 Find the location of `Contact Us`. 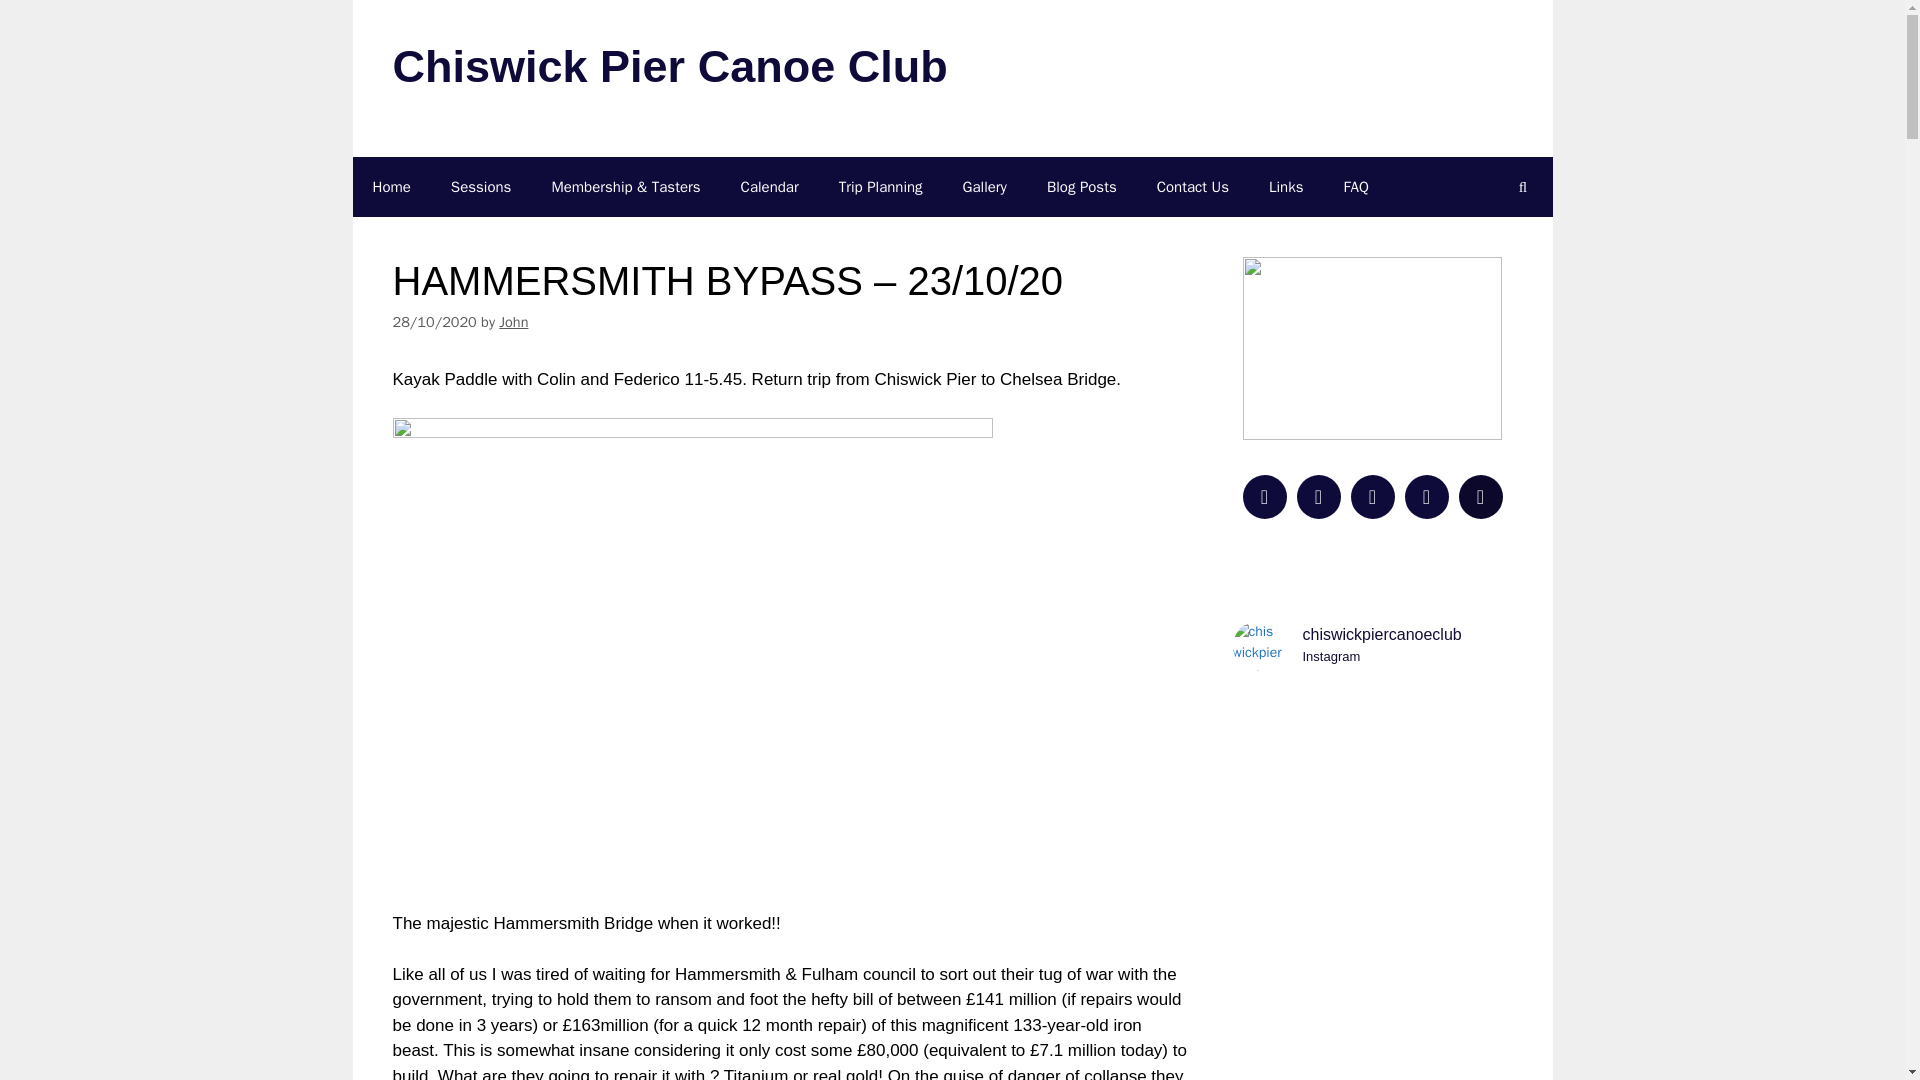

Contact Us is located at coordinates (1192, 186).